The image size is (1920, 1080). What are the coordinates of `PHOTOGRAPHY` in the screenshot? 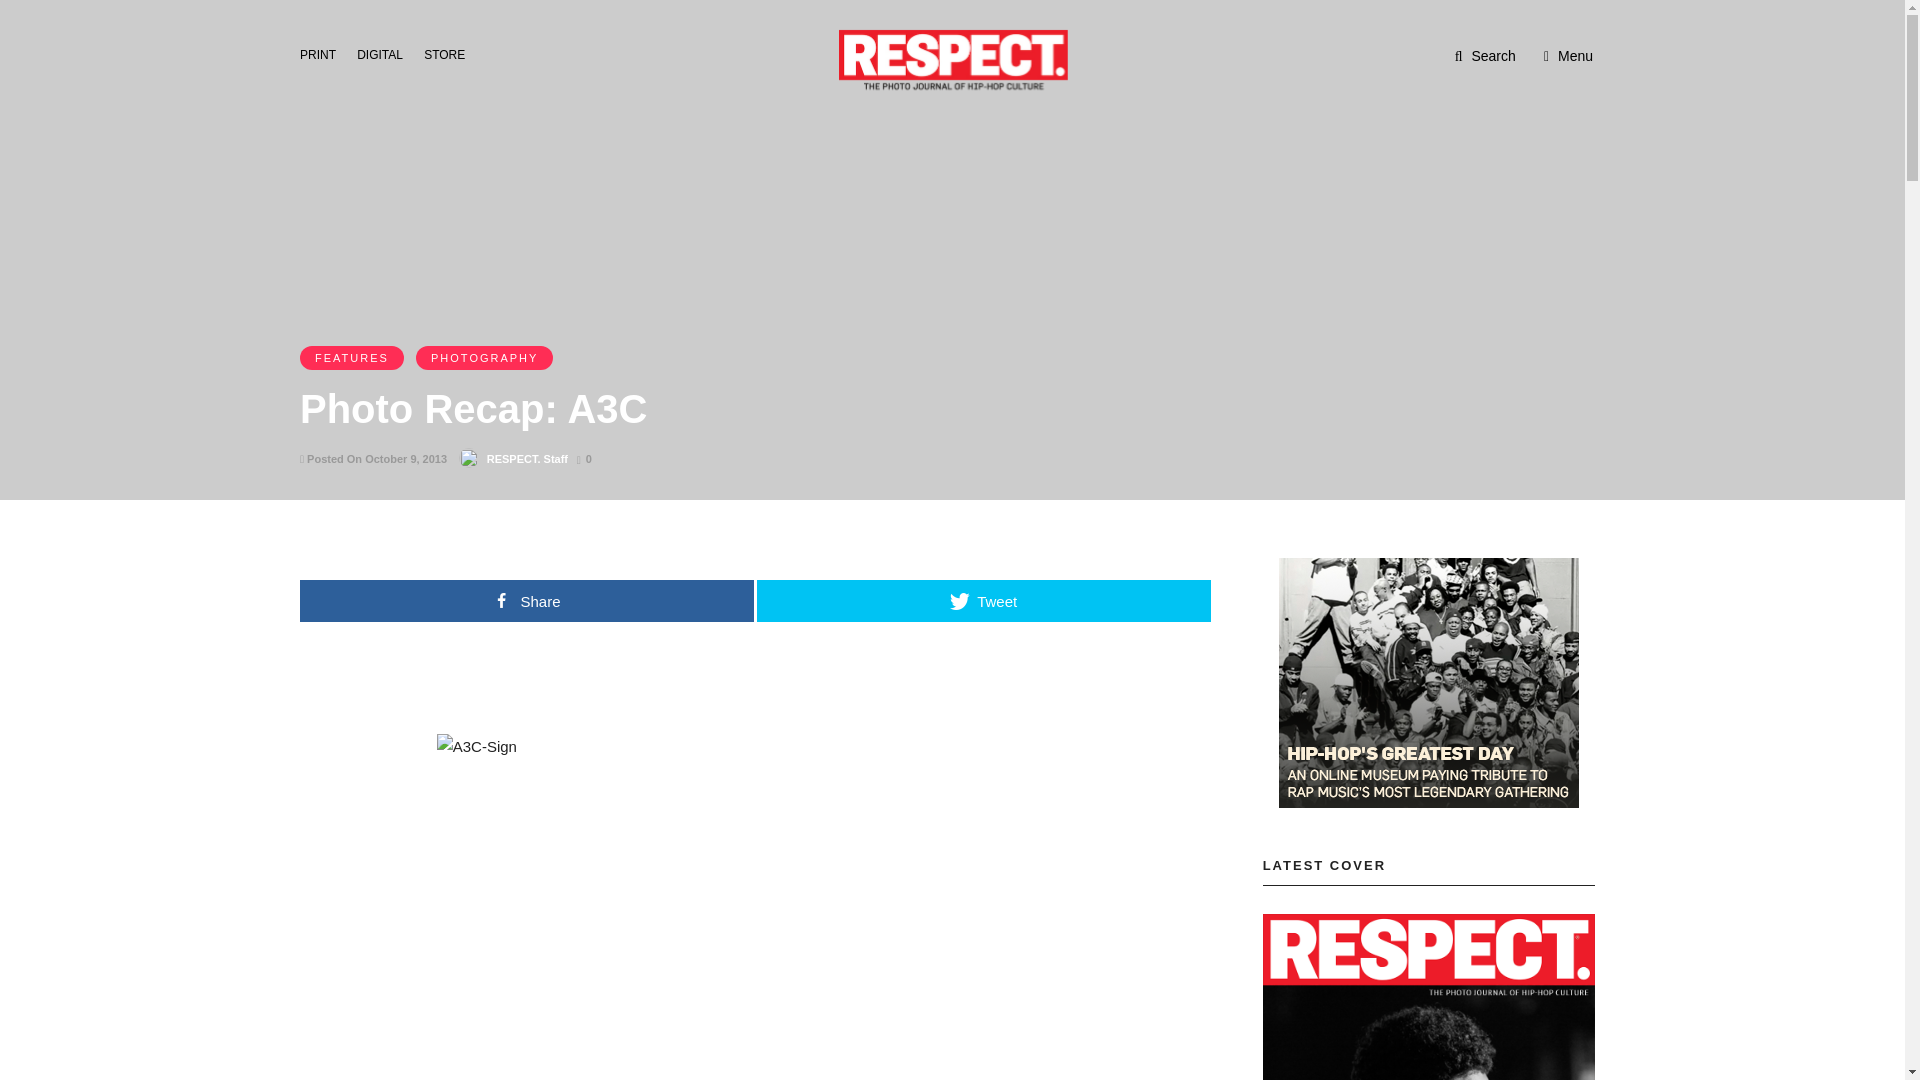 It's located at (484, 358).